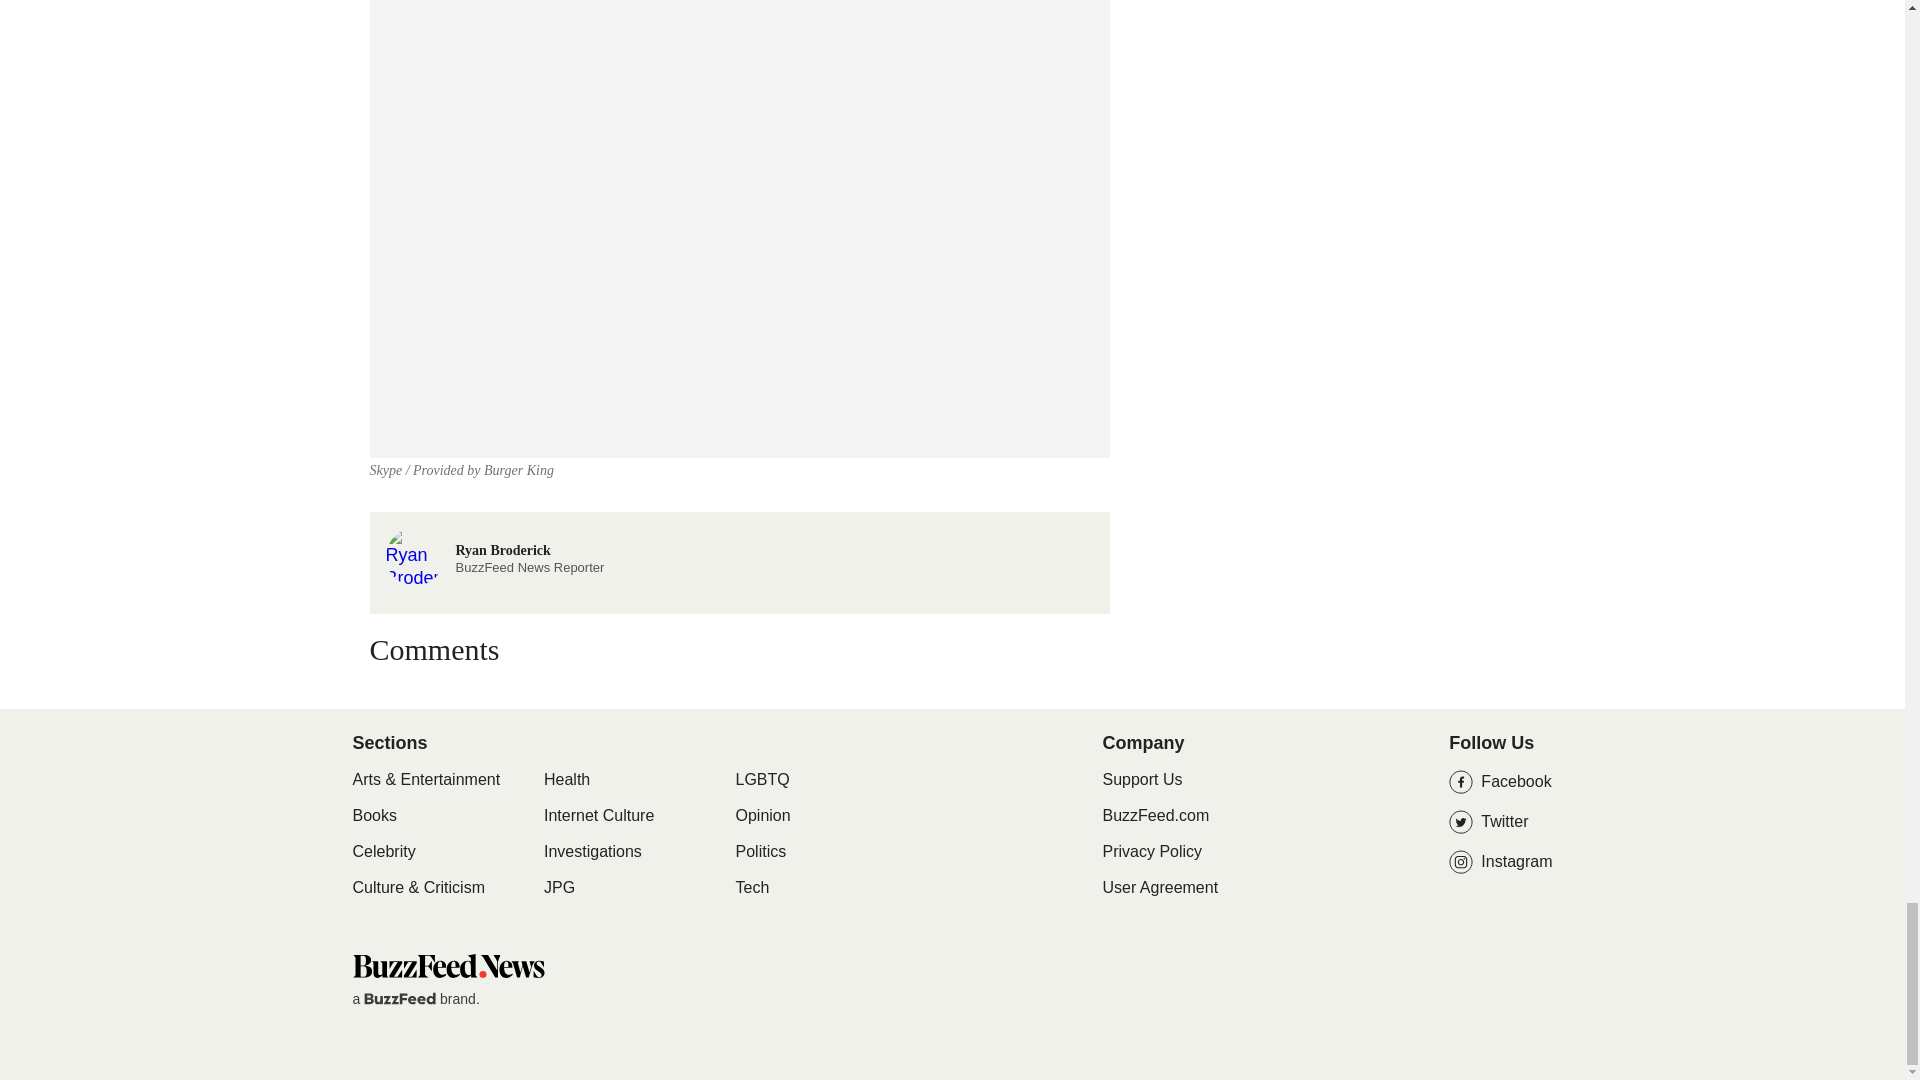  I want to click on BuzzFeed, so click(400, 998).